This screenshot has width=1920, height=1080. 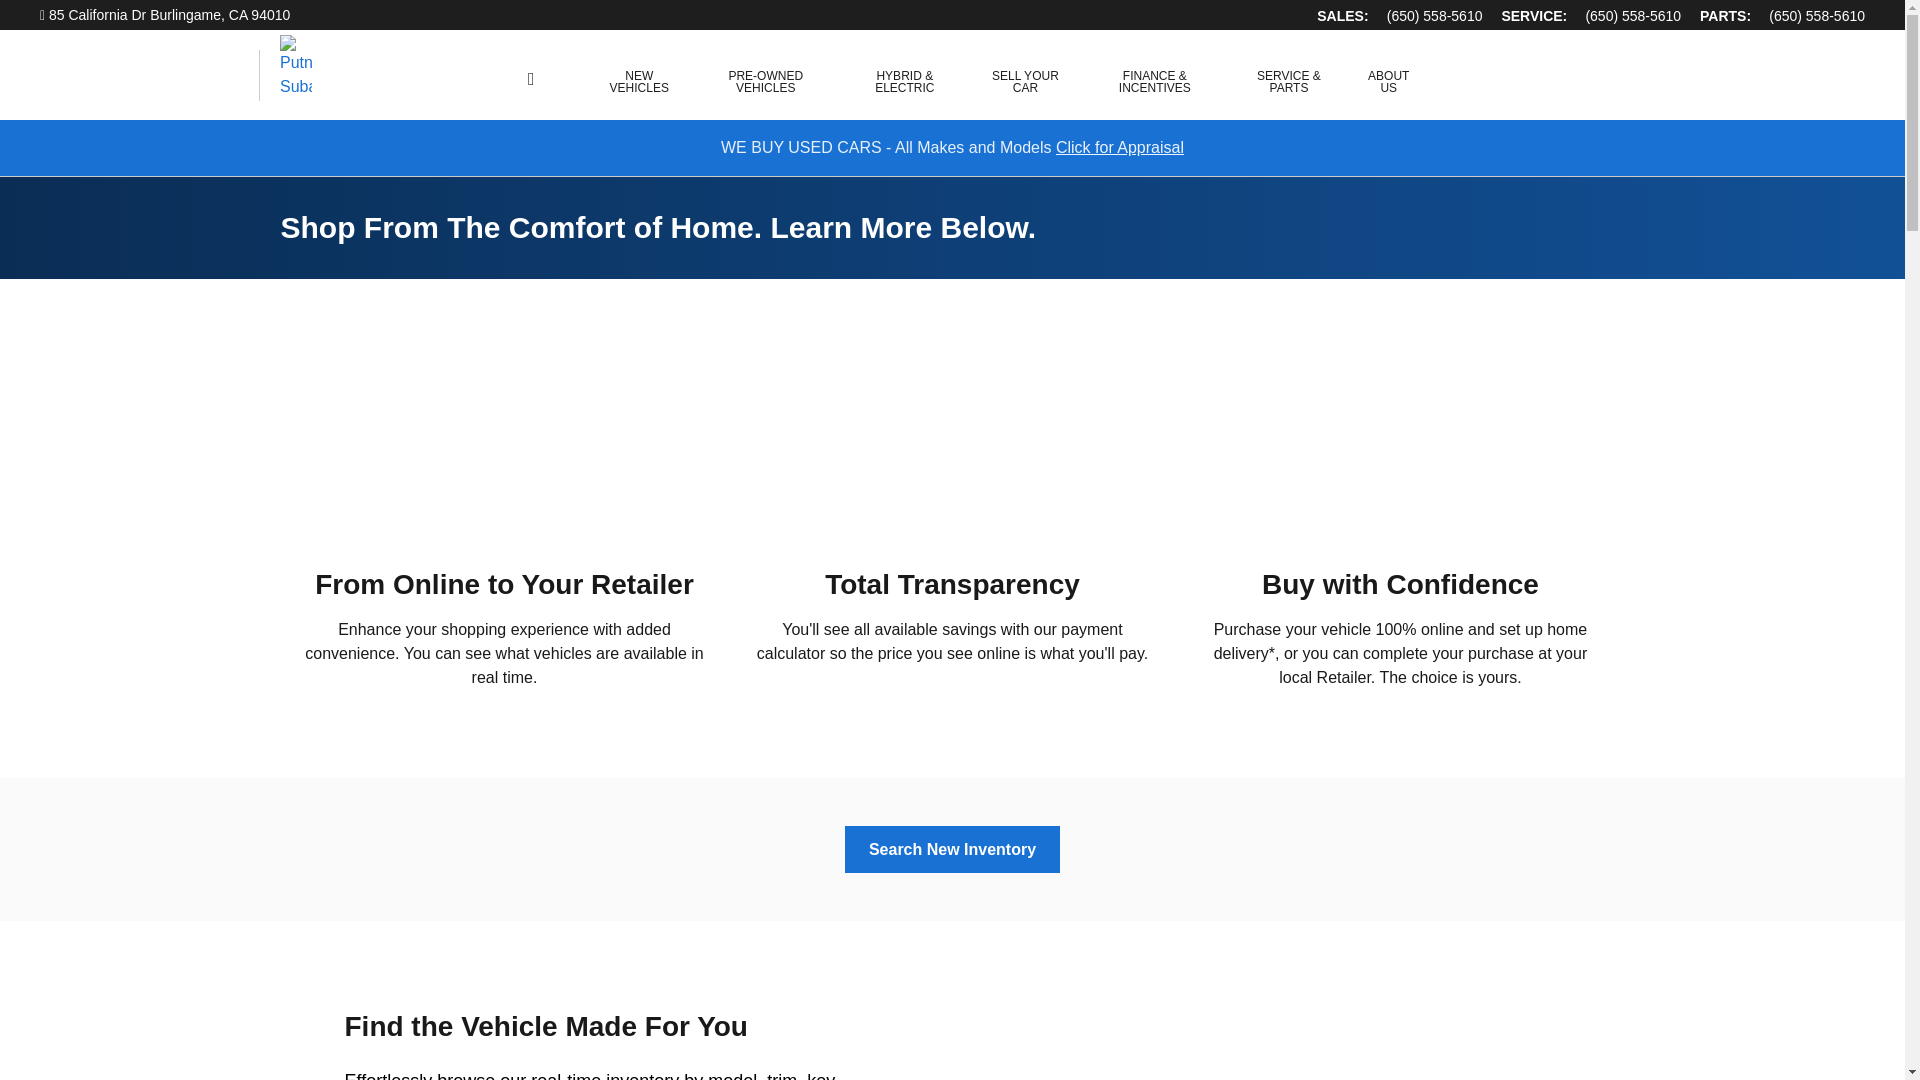 What do you see at coordinates (150, 75) in the screenshot?
I see `Home` at bounding box center [150, 75].